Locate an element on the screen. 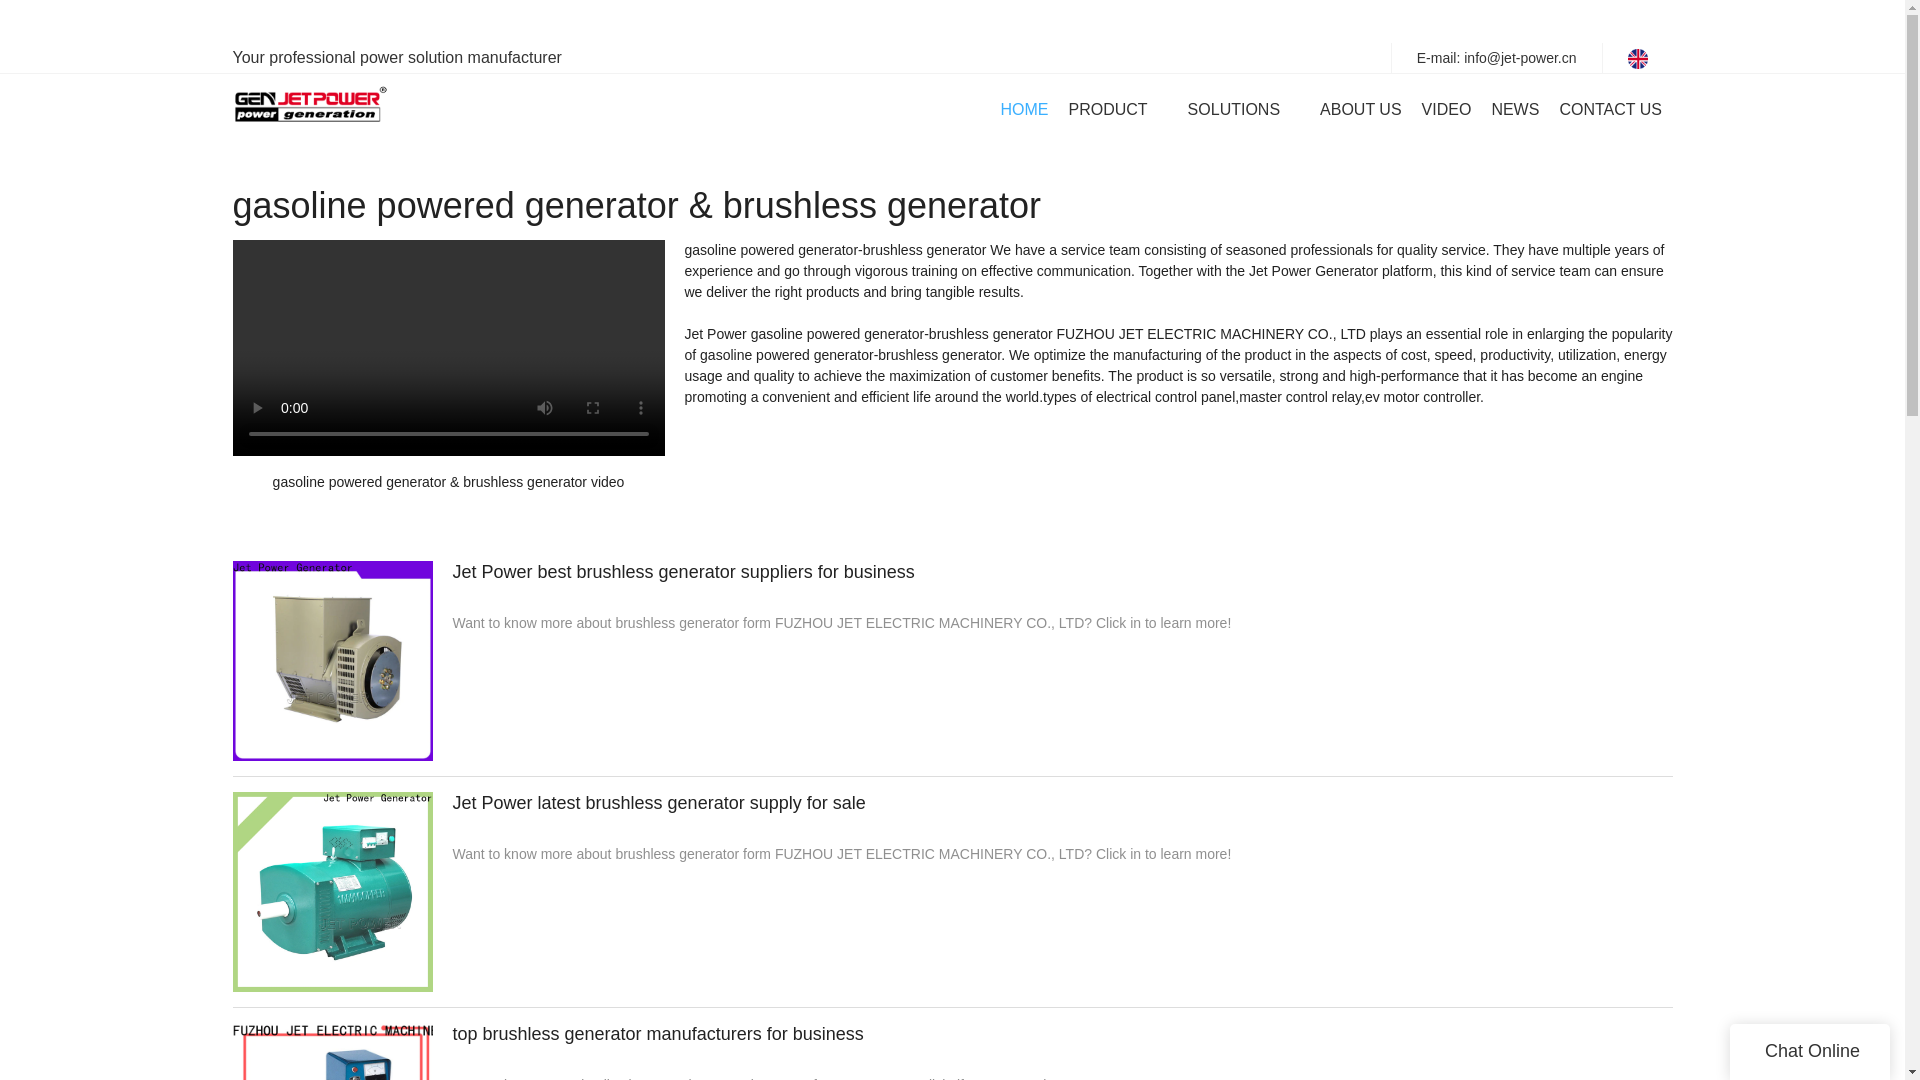  NEWS is located at coordinates (1515, 109).